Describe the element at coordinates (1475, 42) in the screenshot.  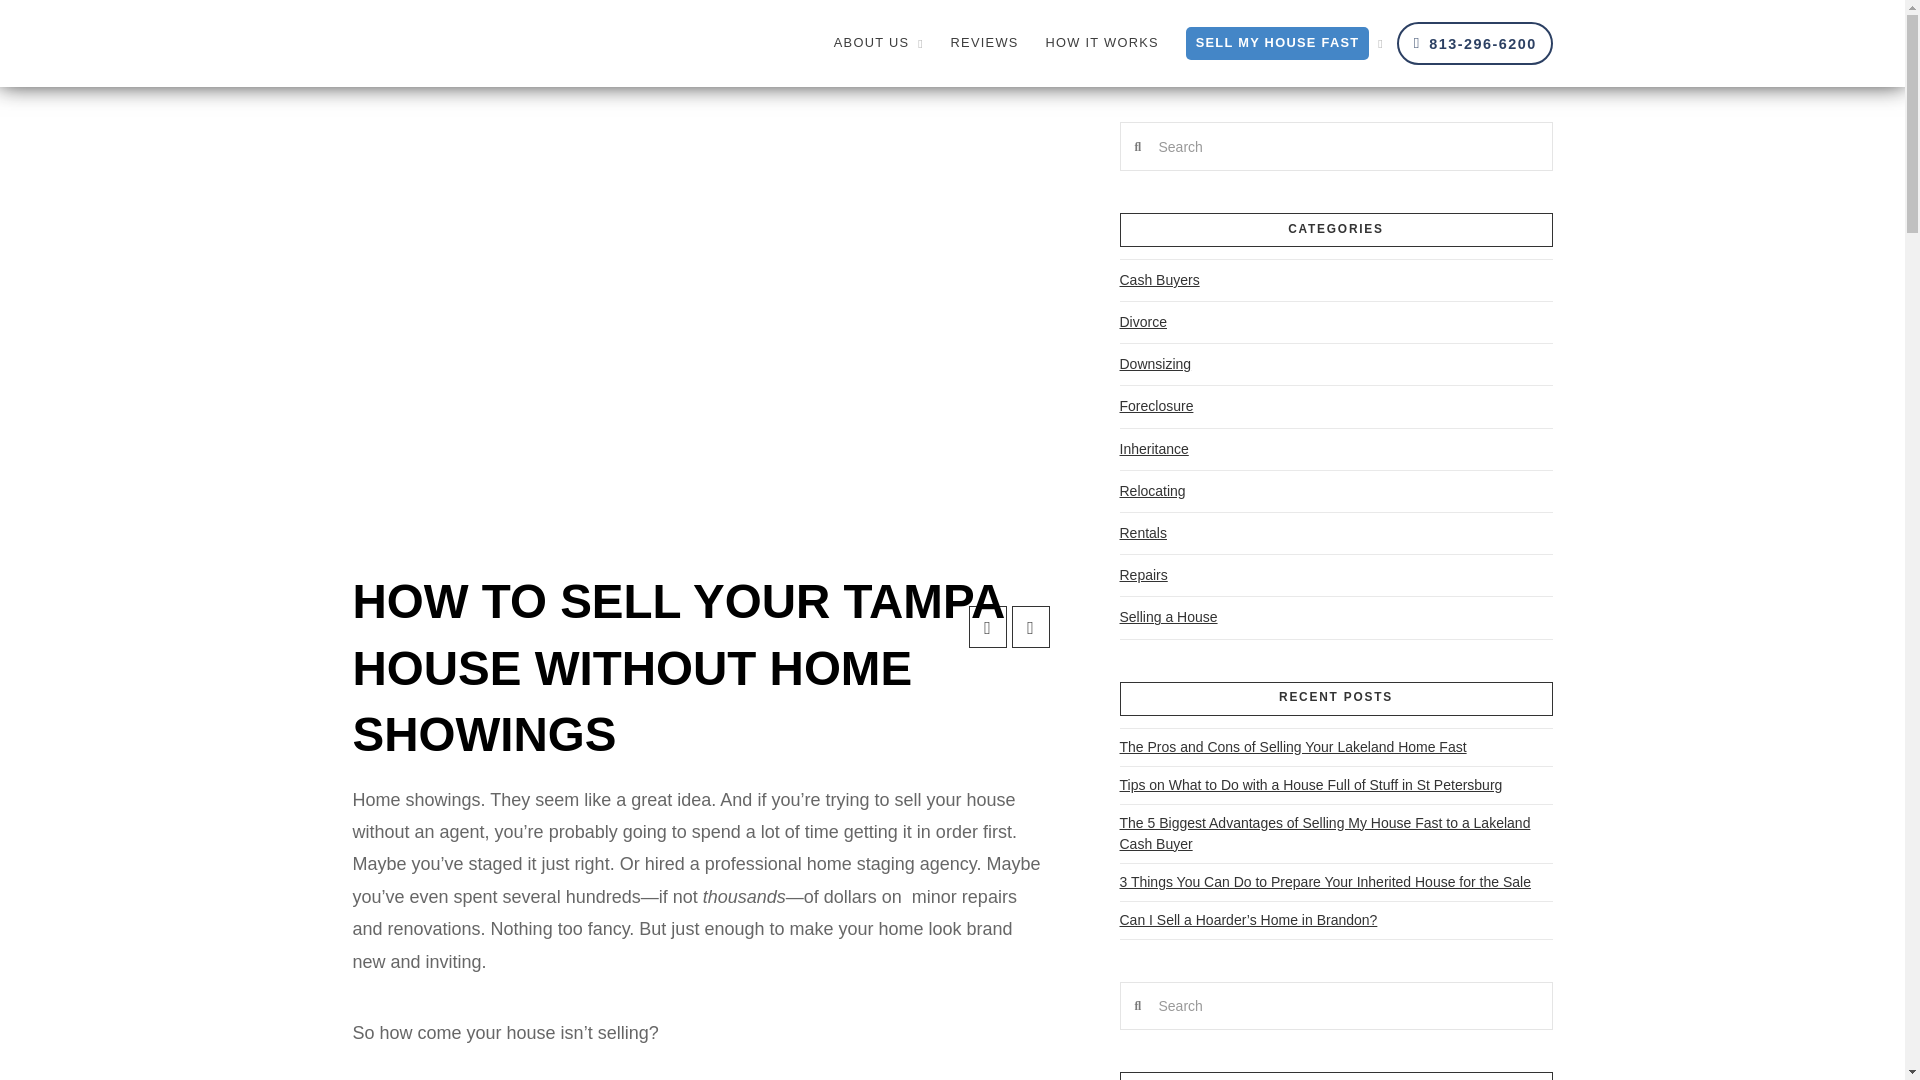
I see `813-296-6200` at that location.